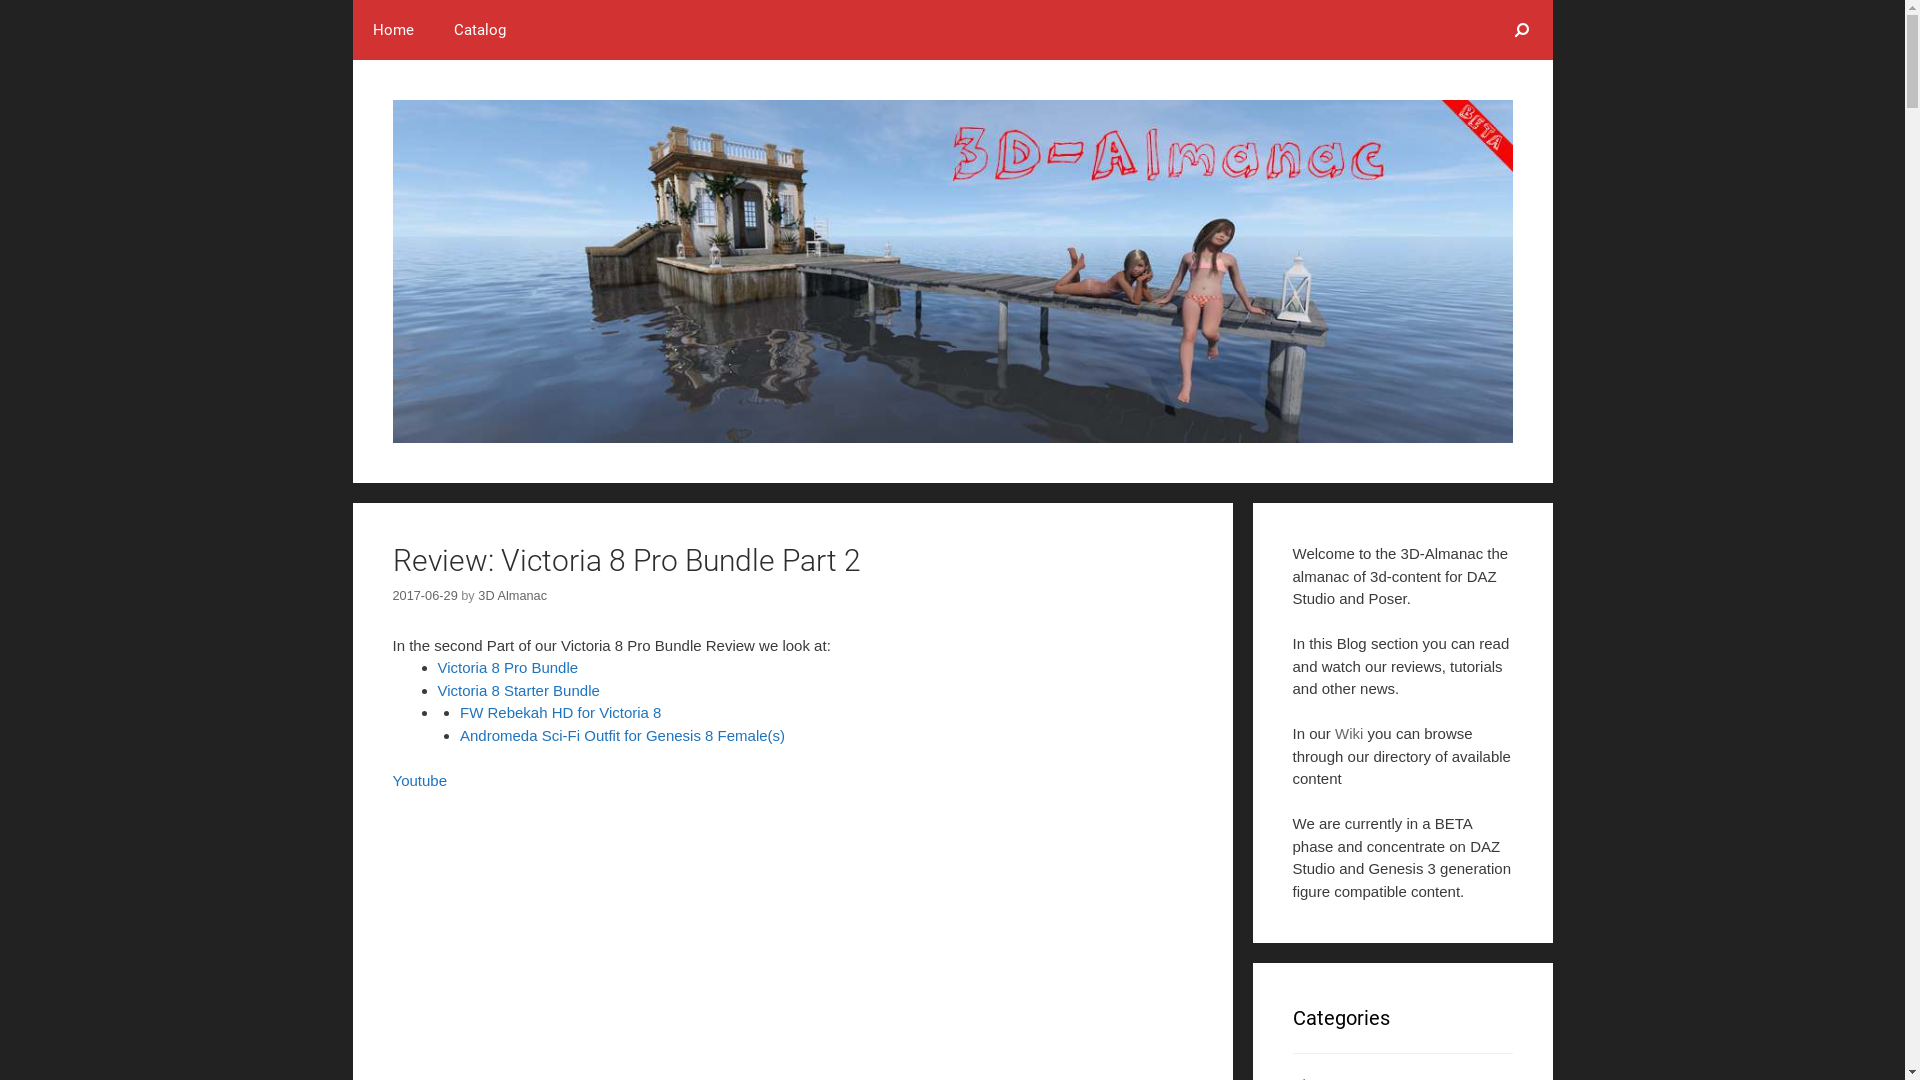 The height and width of the screenshot is (1080, 1920). I want to click on 3D-Almanac, so click(952, 272).